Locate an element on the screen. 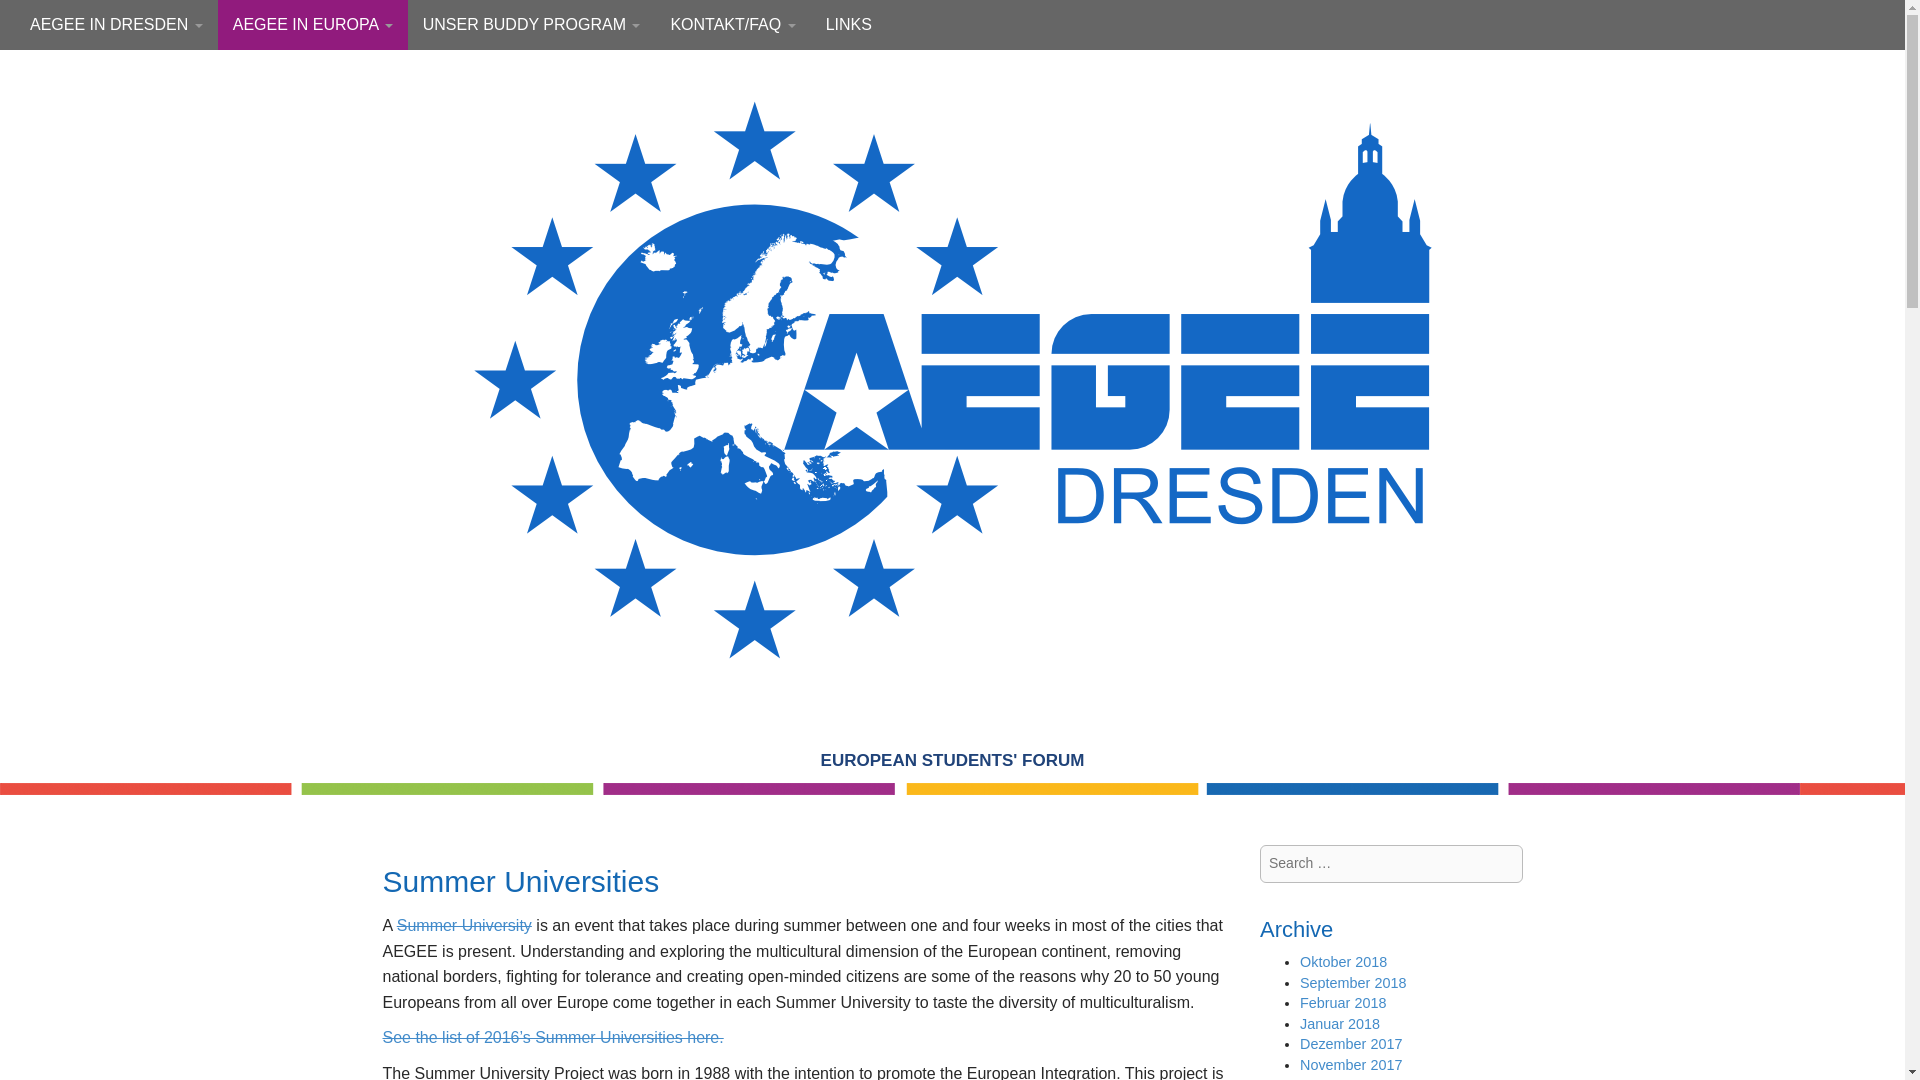 The width and height of the screenshot is (1920, 1080). Januar 2018 is located at coordinates (1340, 1024).